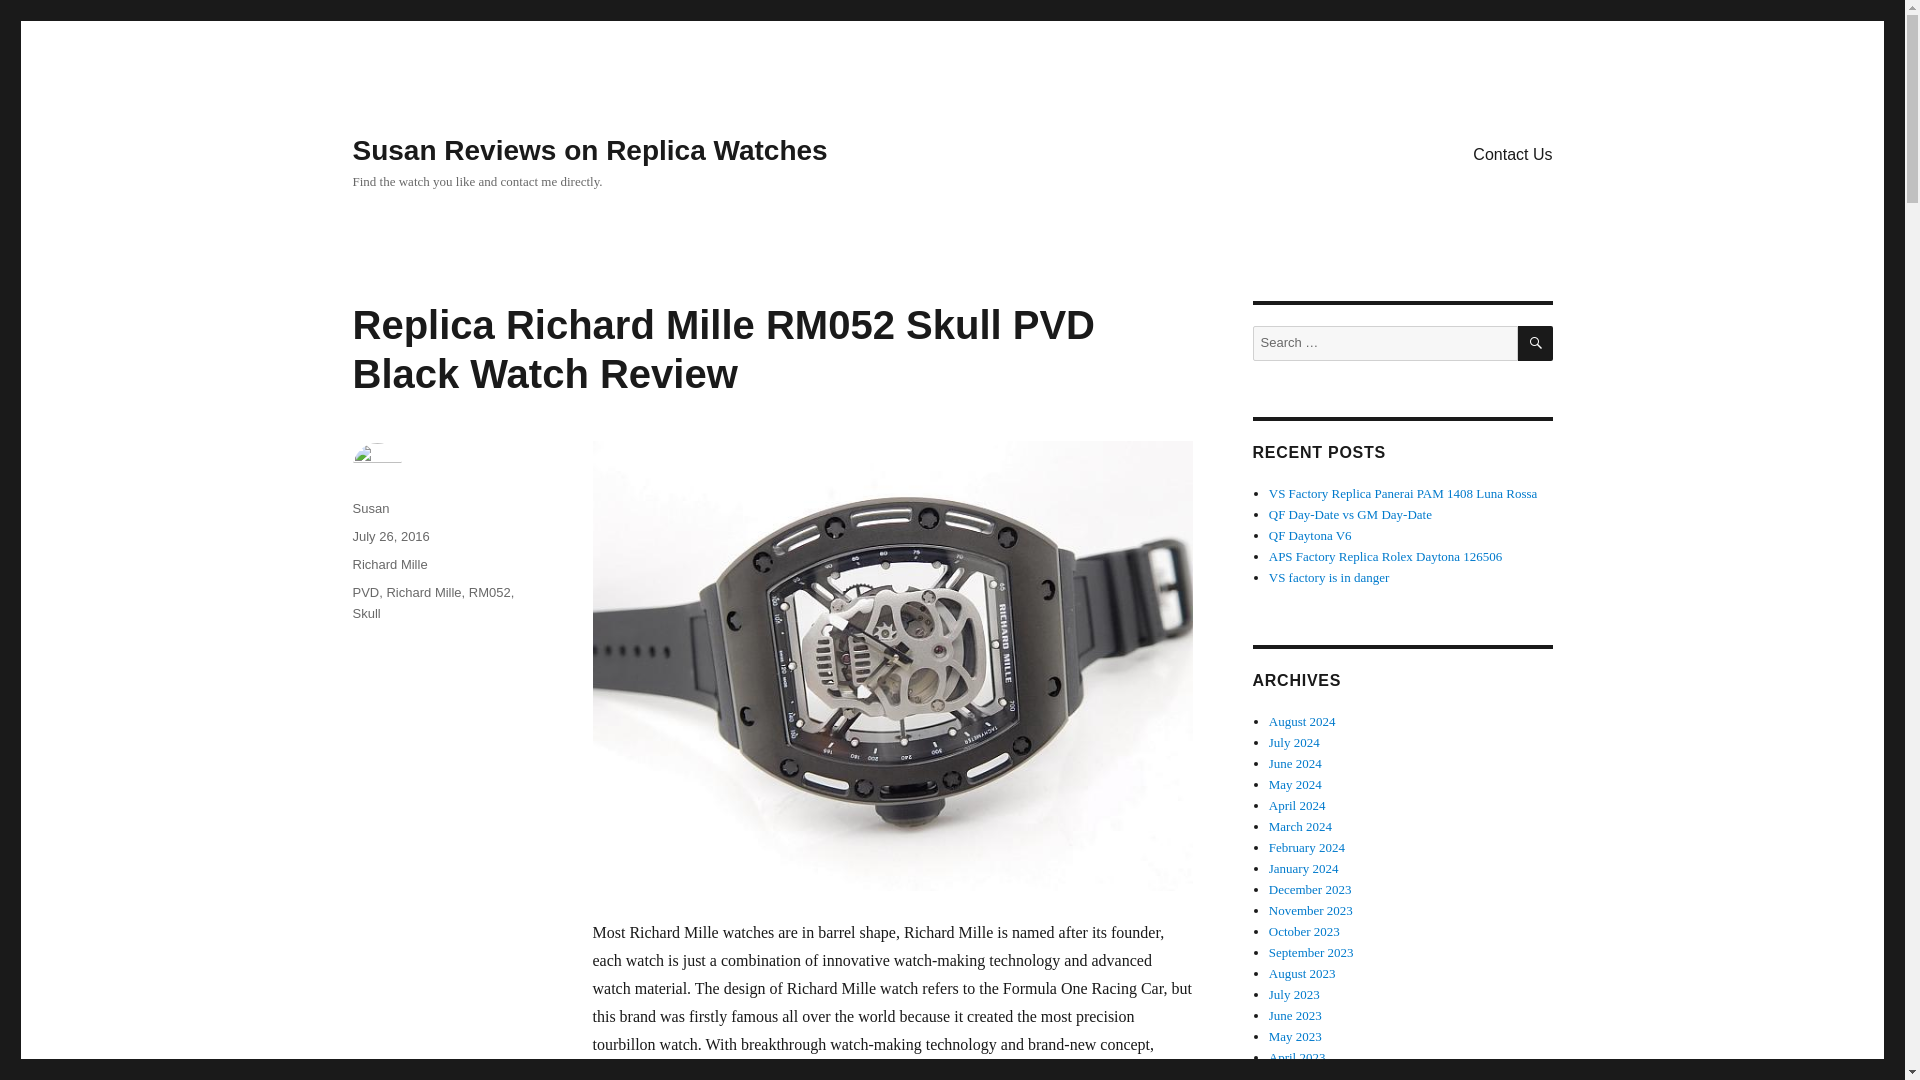 The image size is (1920, 1080). Describe the element at coordinates (589, 150) in the screenshot. I see `Susan Reviews on Replica Watches` at that location.